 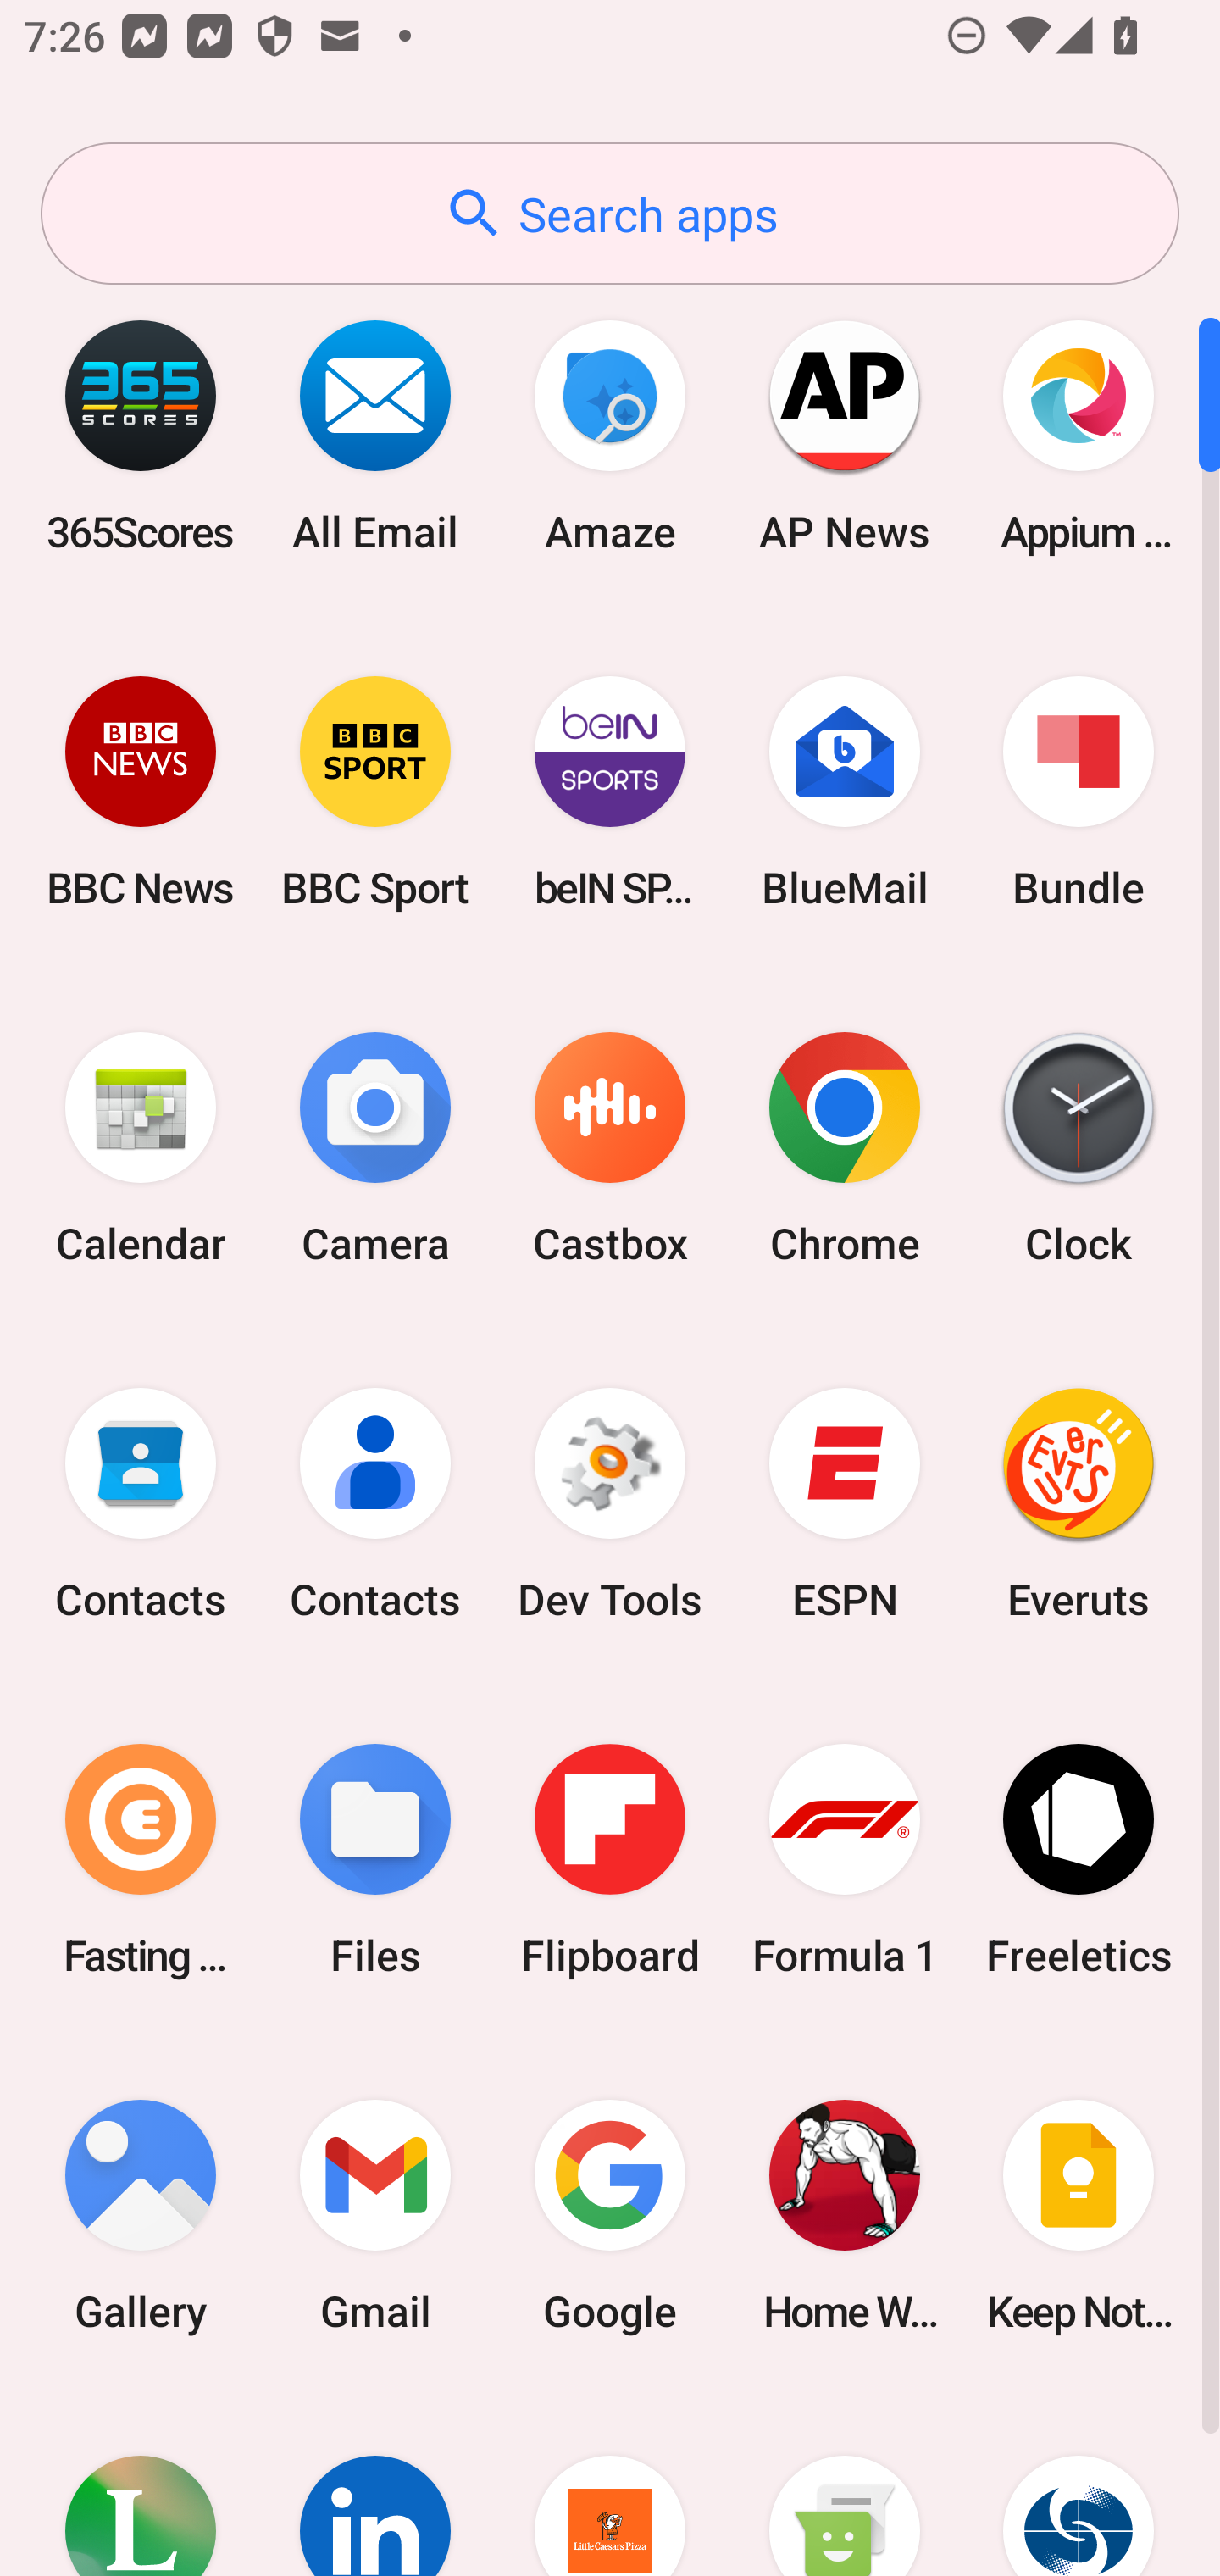 What do you see at coordinates (844, 791) in the screenshot?
I see `BlueMail` at bounding box center [844, 791].